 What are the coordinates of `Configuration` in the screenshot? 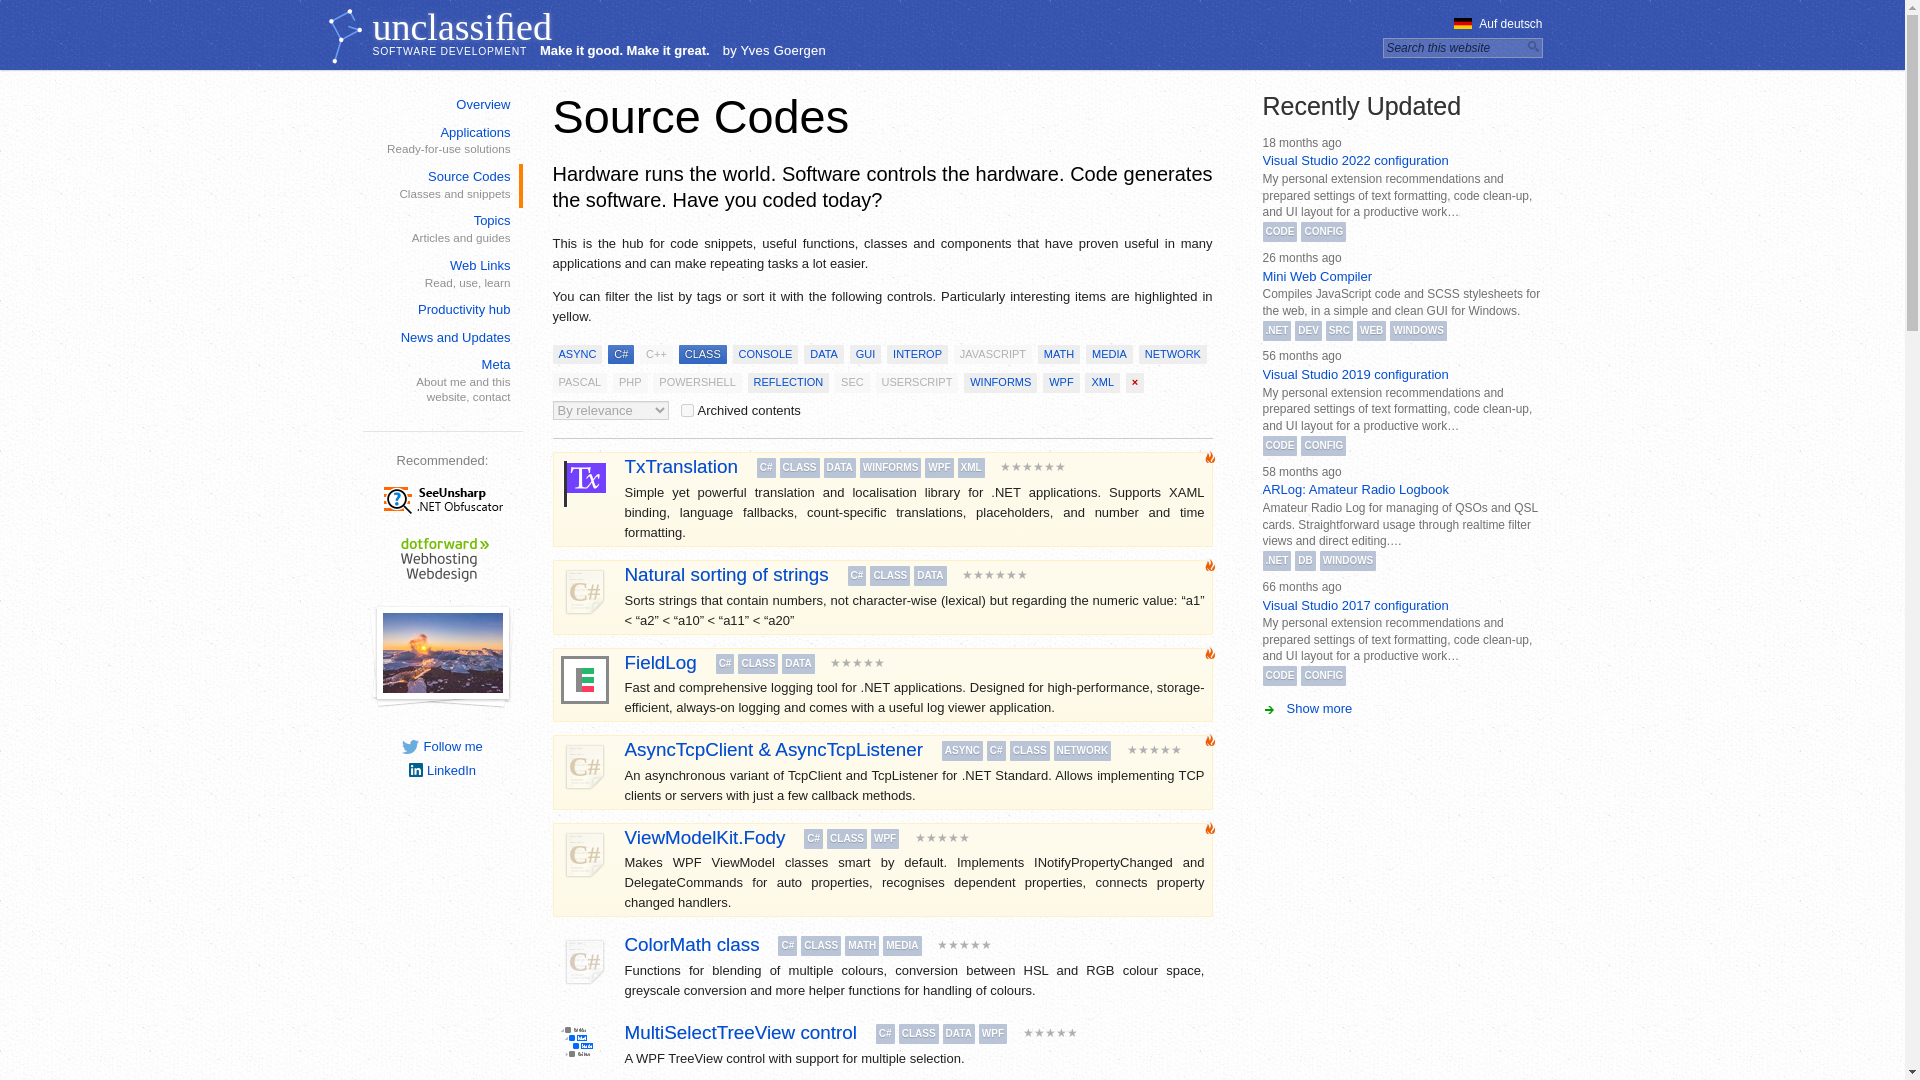 It's located at (442, 274).